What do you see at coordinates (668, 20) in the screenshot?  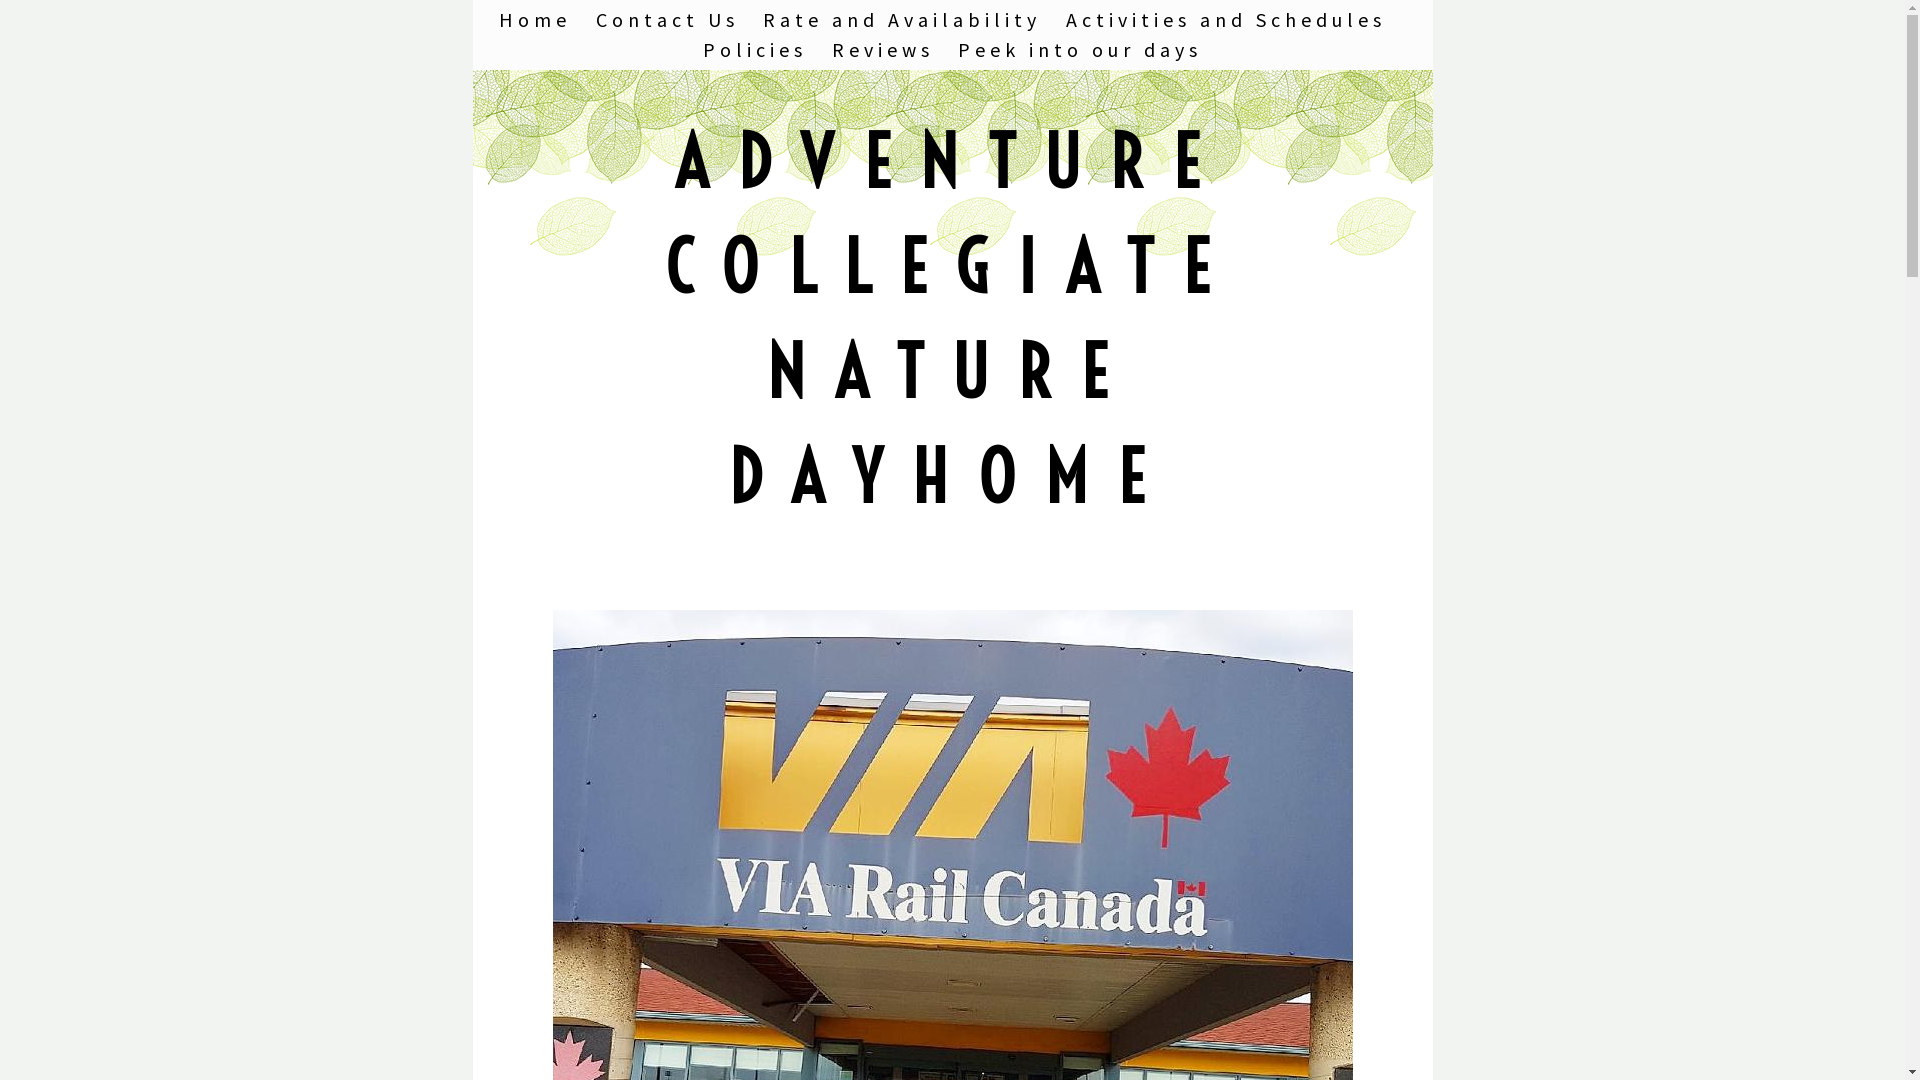 I see `Contact Us` at bounding box center [668, 20].